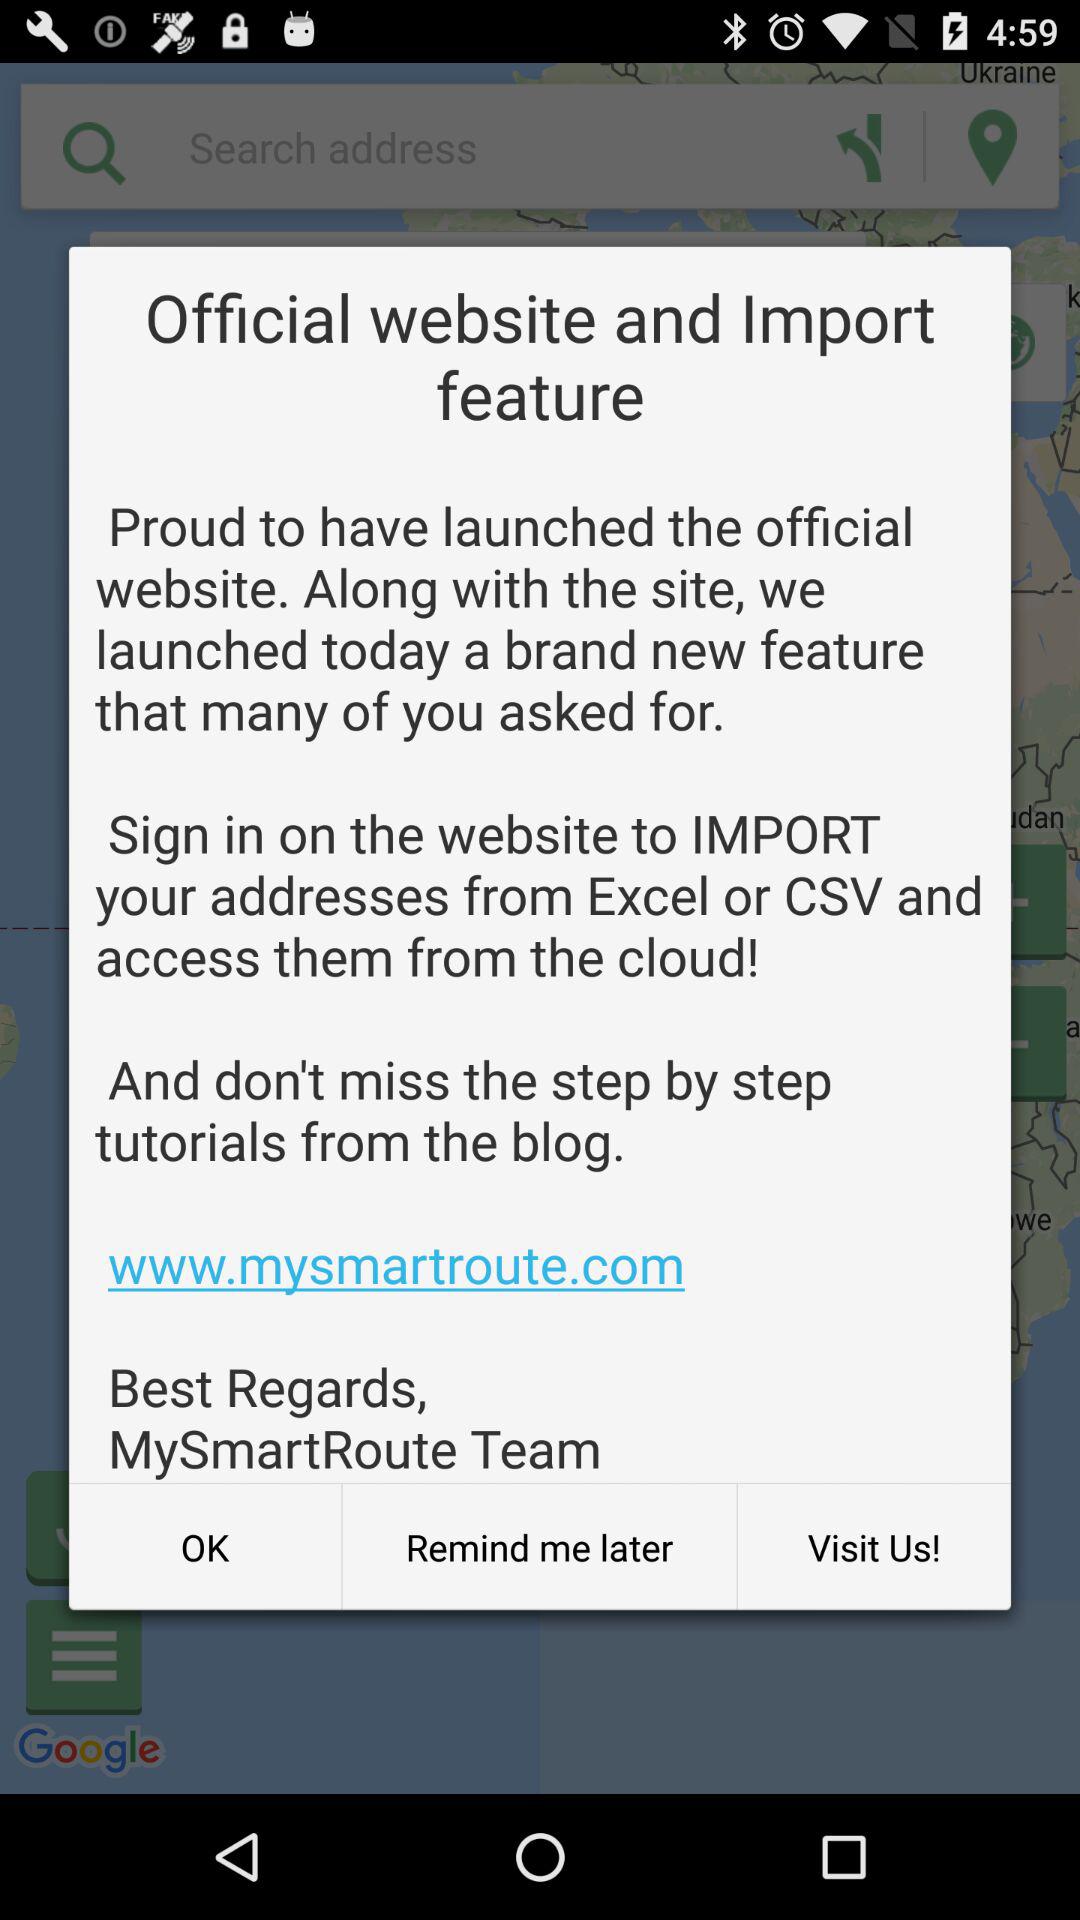 The height and width of the screenshot is (1920, 1080). What do you see at coordinates (205, 1547) in the screenshot?
I see `turn on the icon at the bottom left corner` at bounding box center [205, 1547].